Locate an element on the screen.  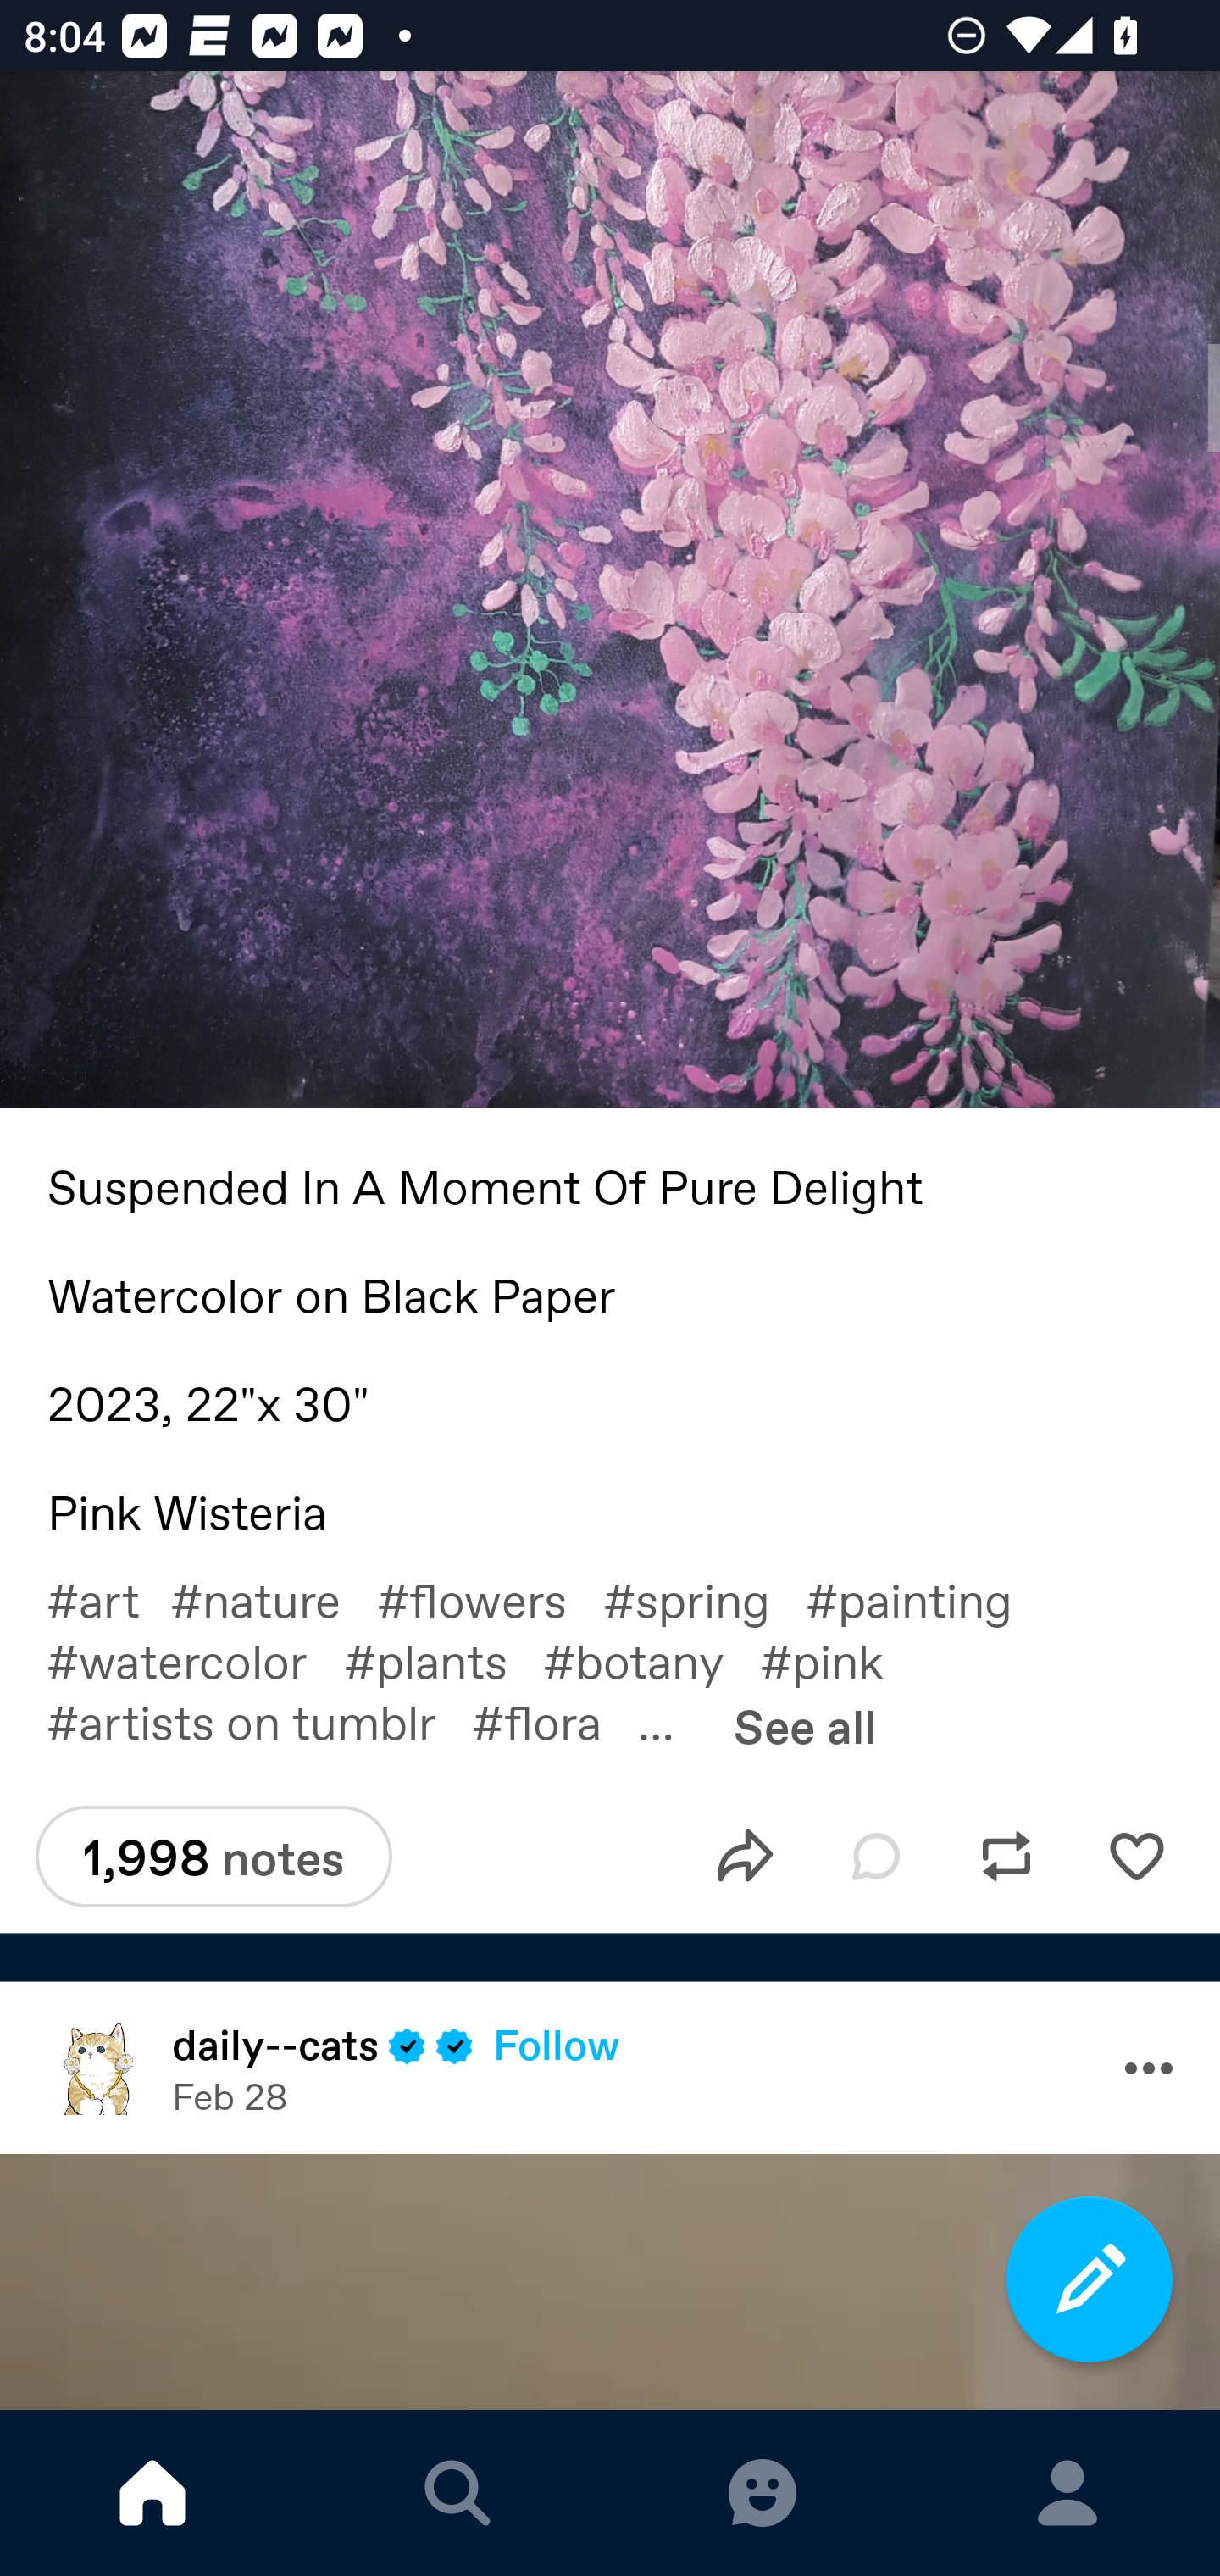
#flora is located at coordinates (555, 1720).